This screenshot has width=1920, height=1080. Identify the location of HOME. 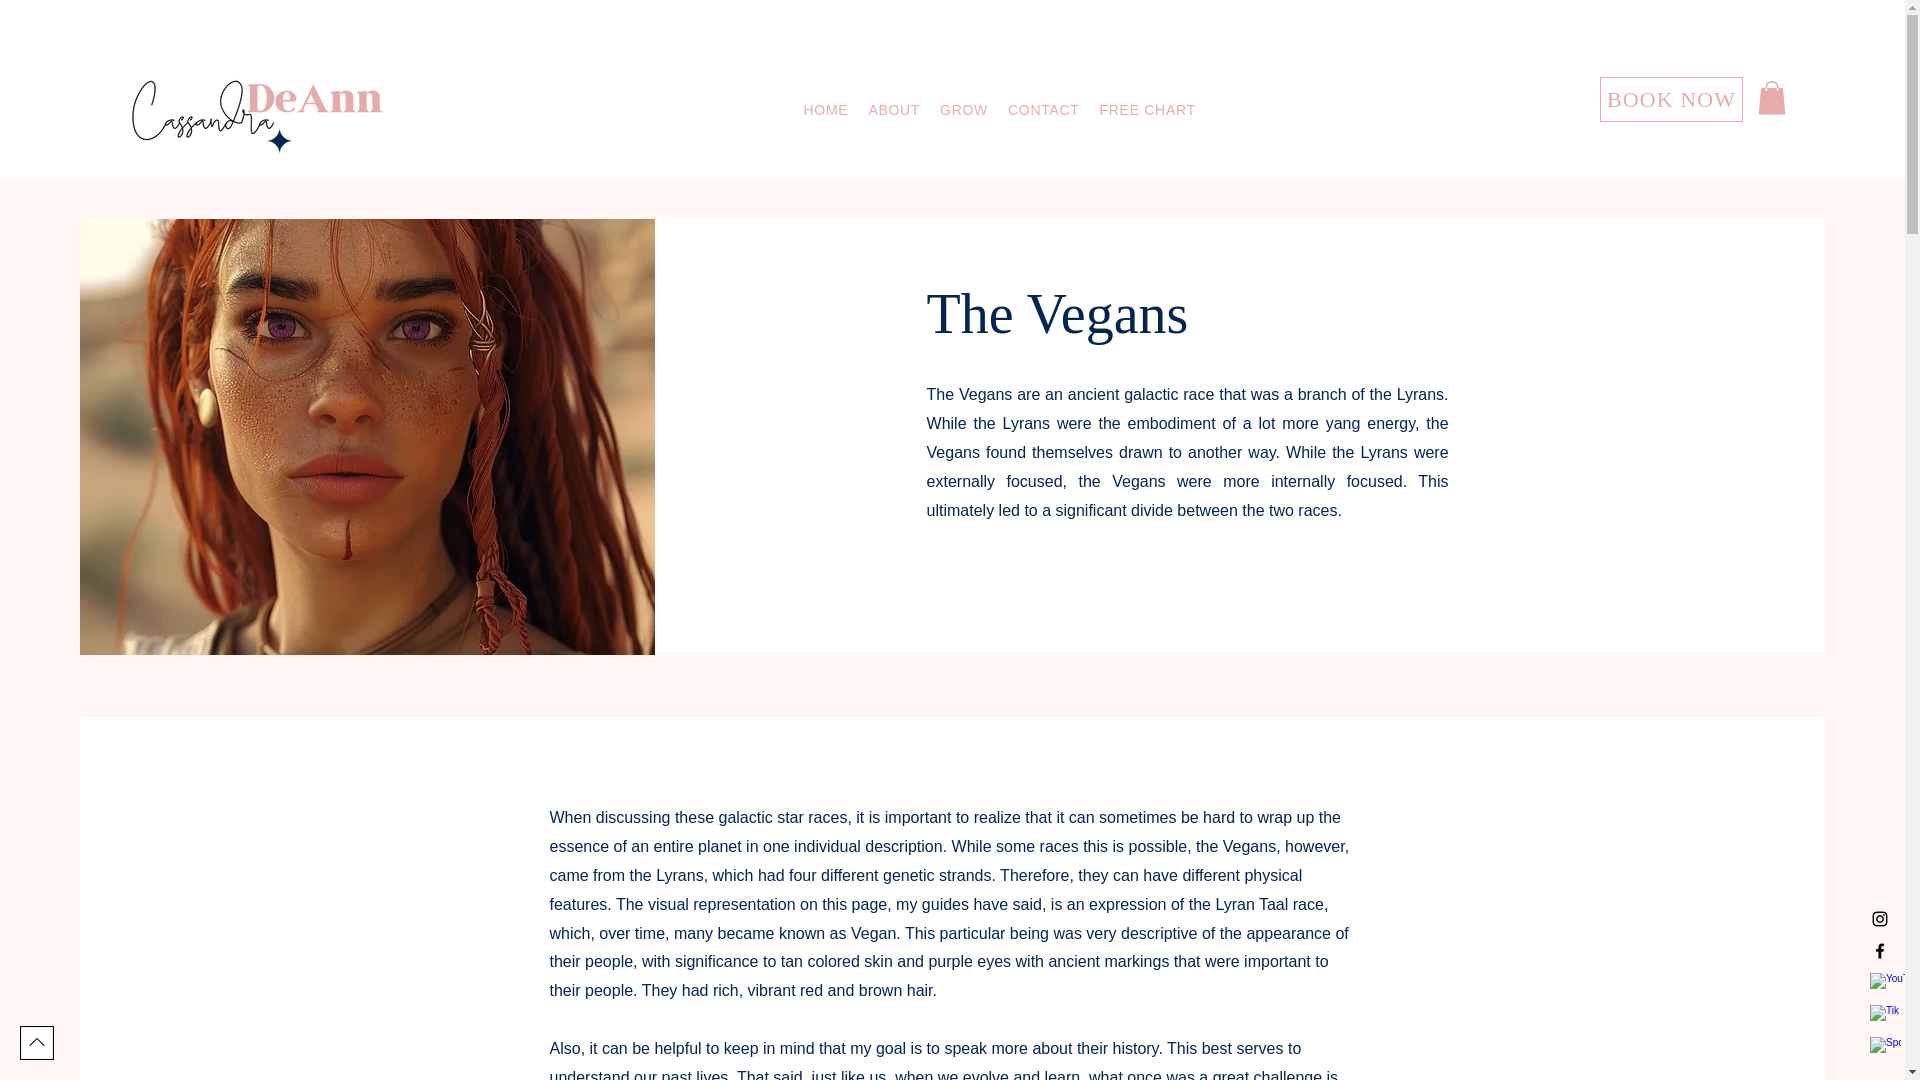
(826, 109).